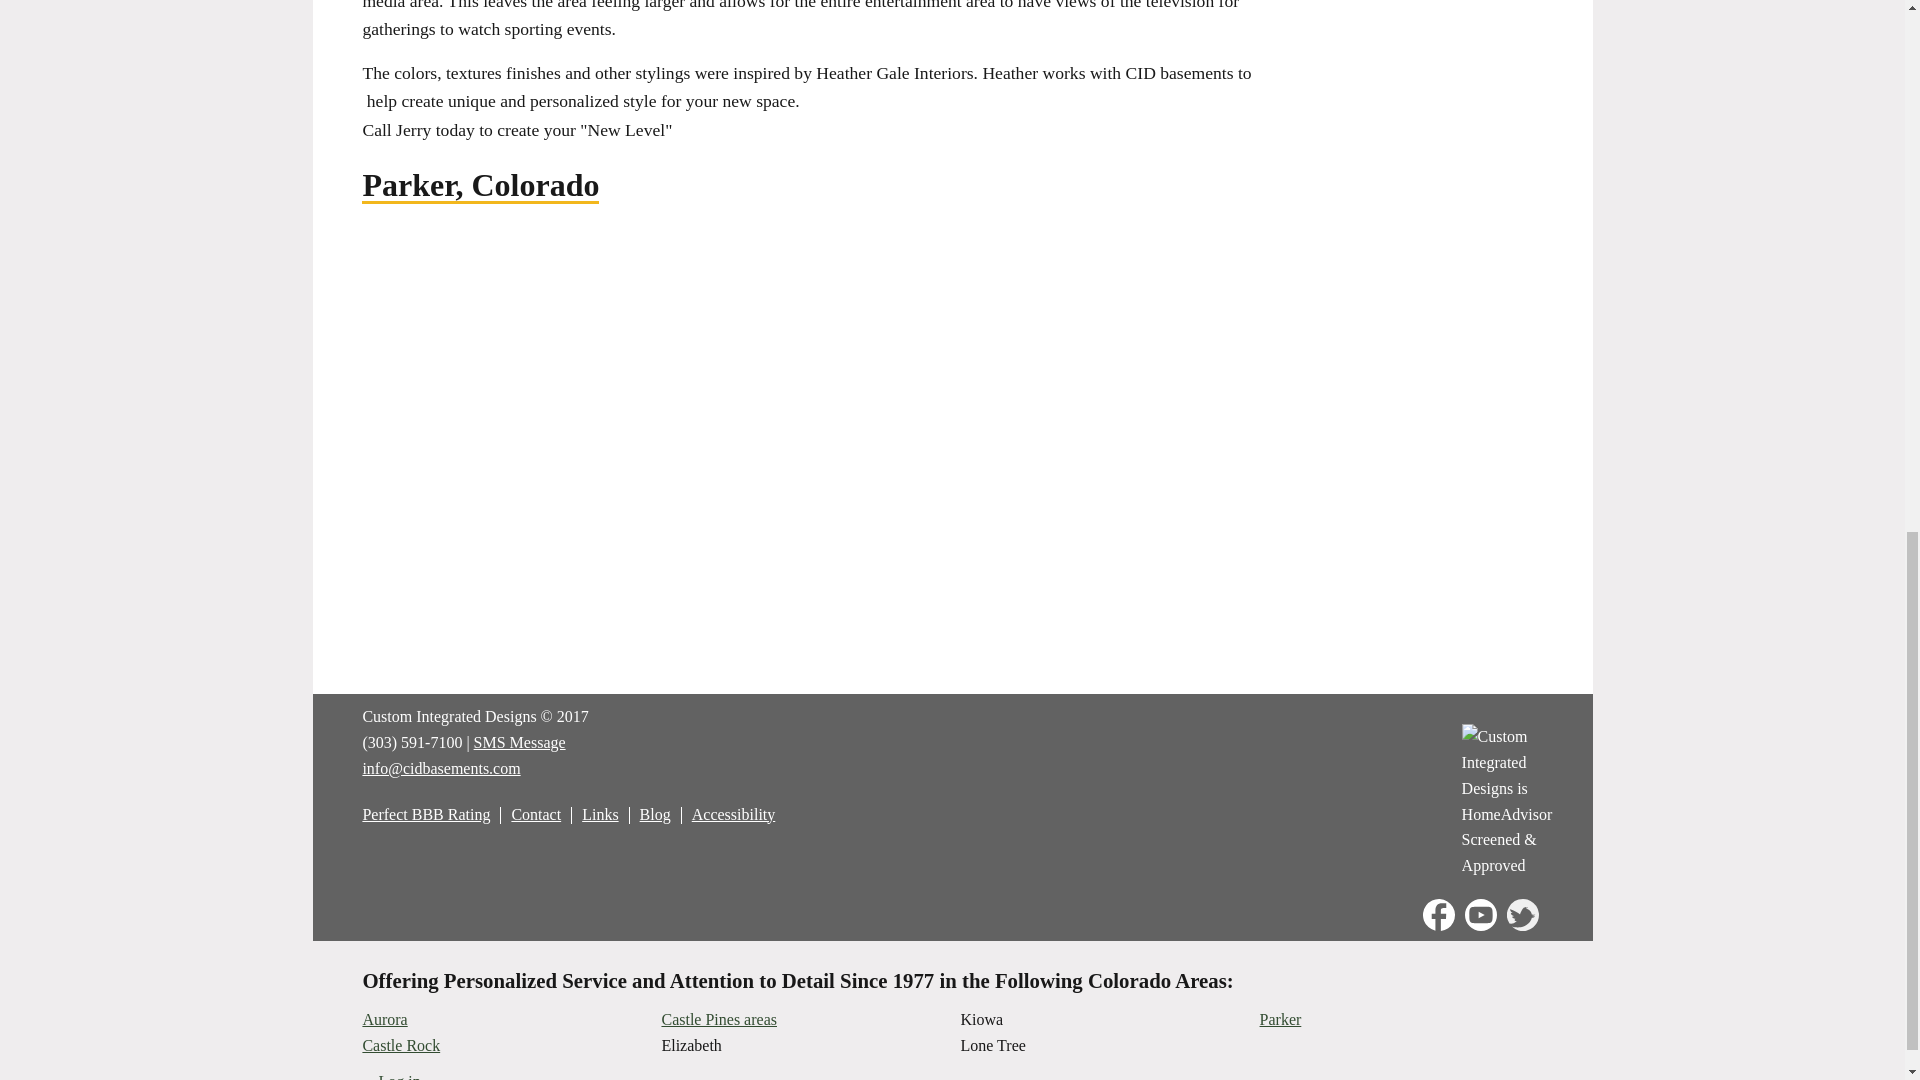 This screenshot has width=1920, height=1080. What do you see at coordinates (384, 1019) in the screenshot?
I see `Aurora` at bounding box center [384, 1019].